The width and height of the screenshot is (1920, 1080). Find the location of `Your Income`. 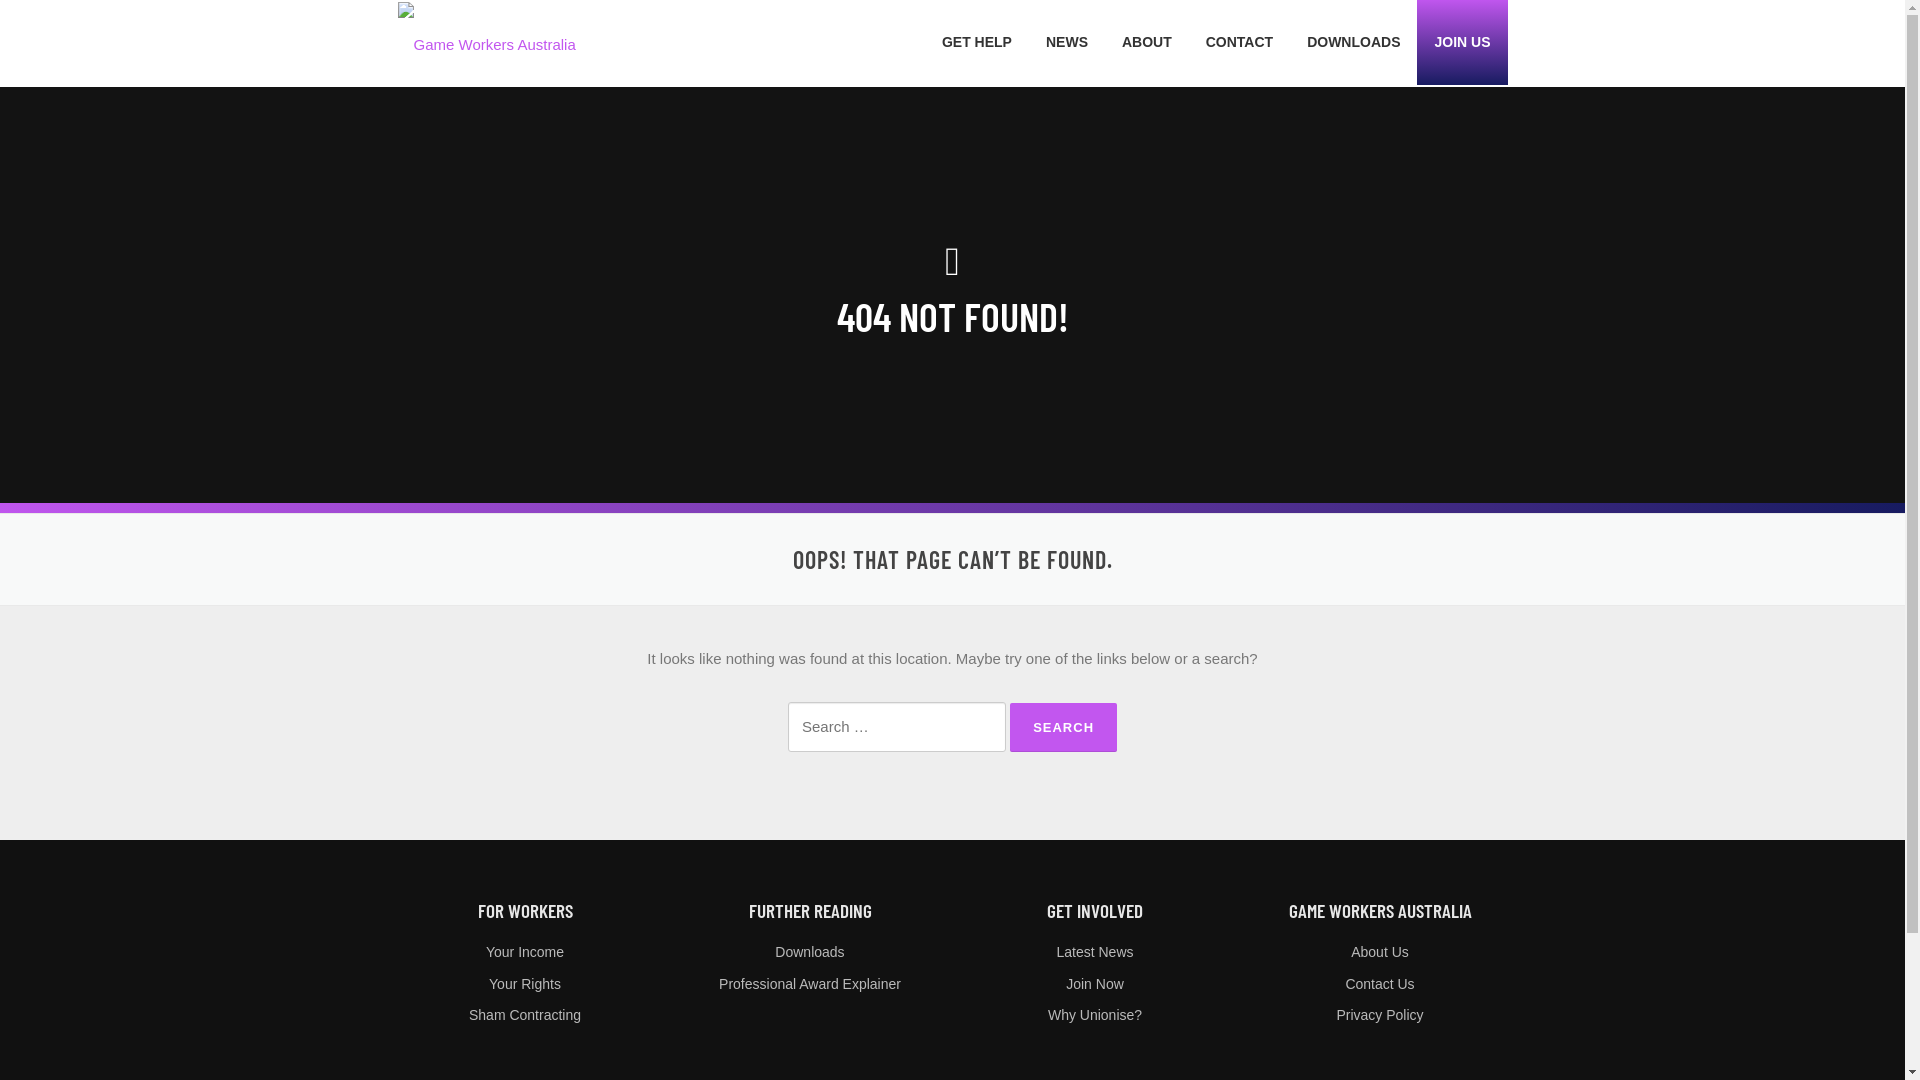

Your Income is located at coordinates (525, 952).